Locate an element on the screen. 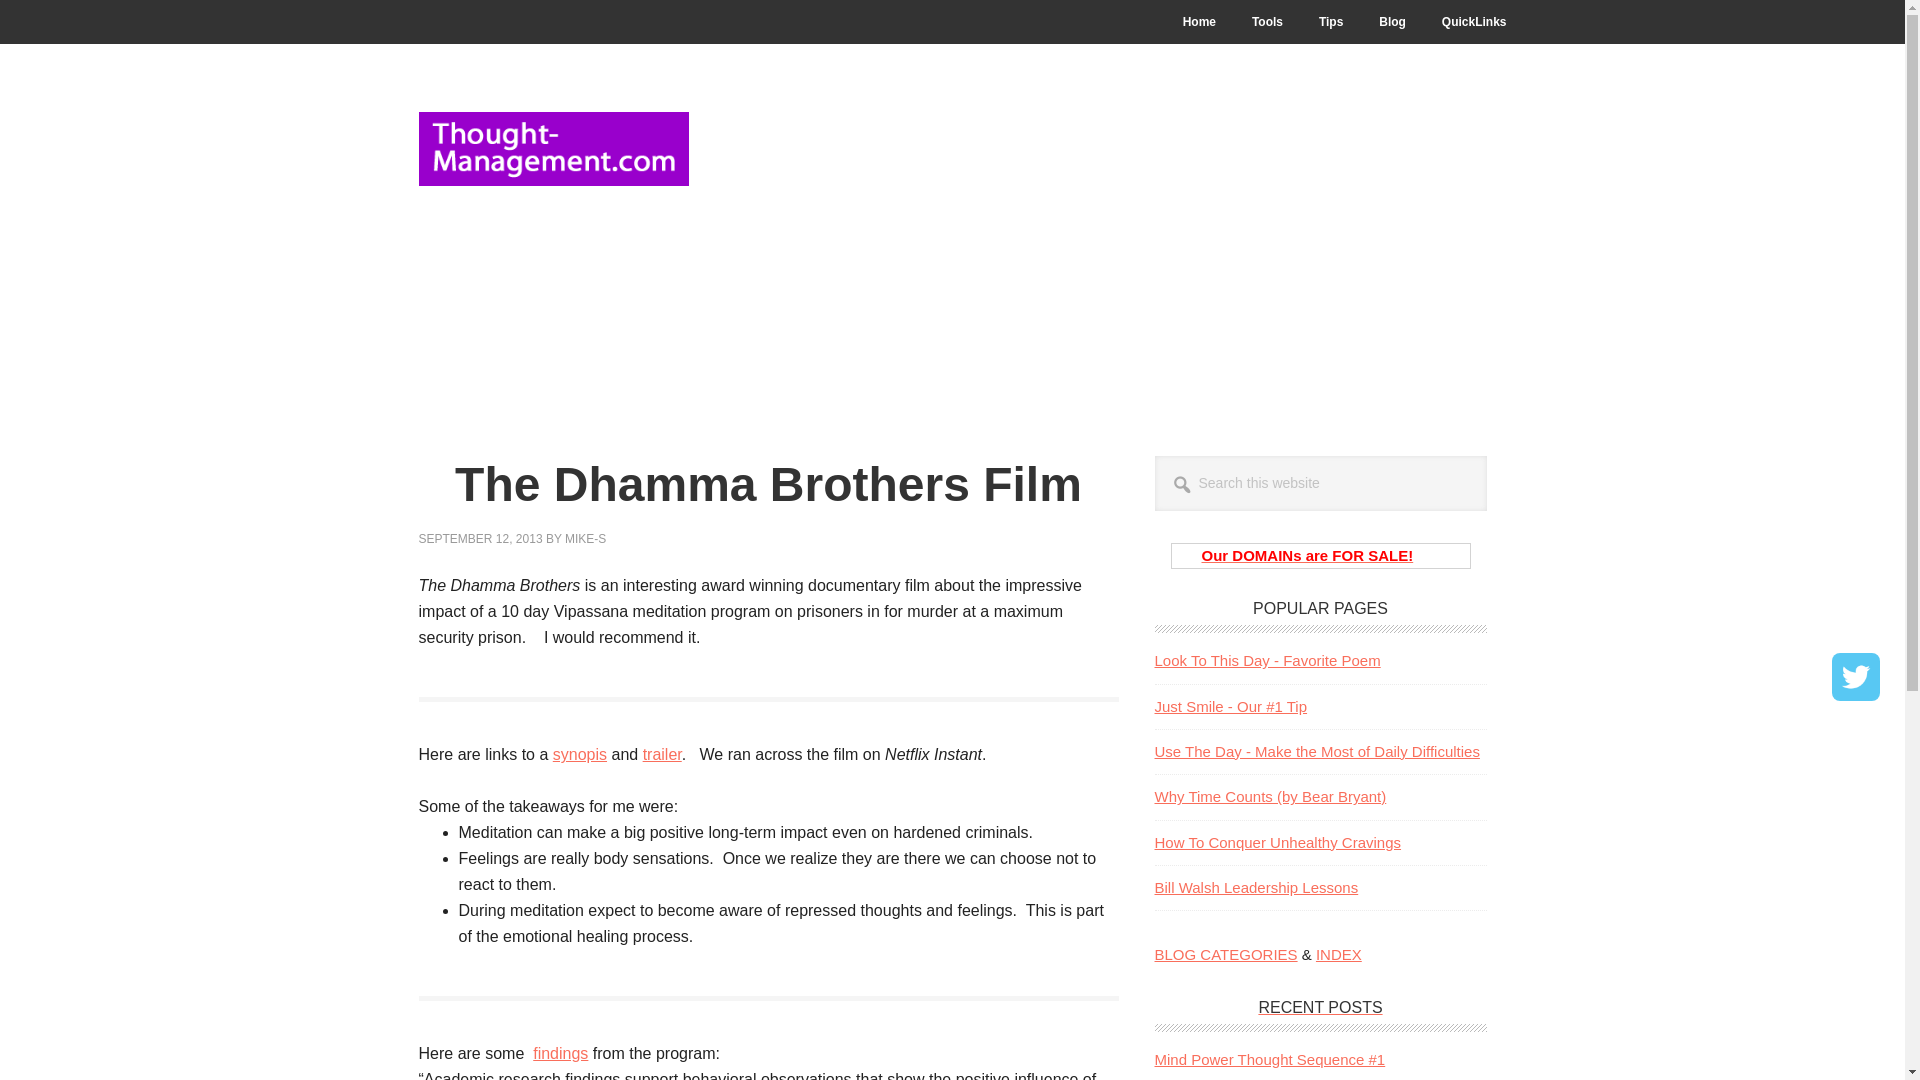  Our DOMAINs are FOR SALE! is located at coordinates (1307, 554).